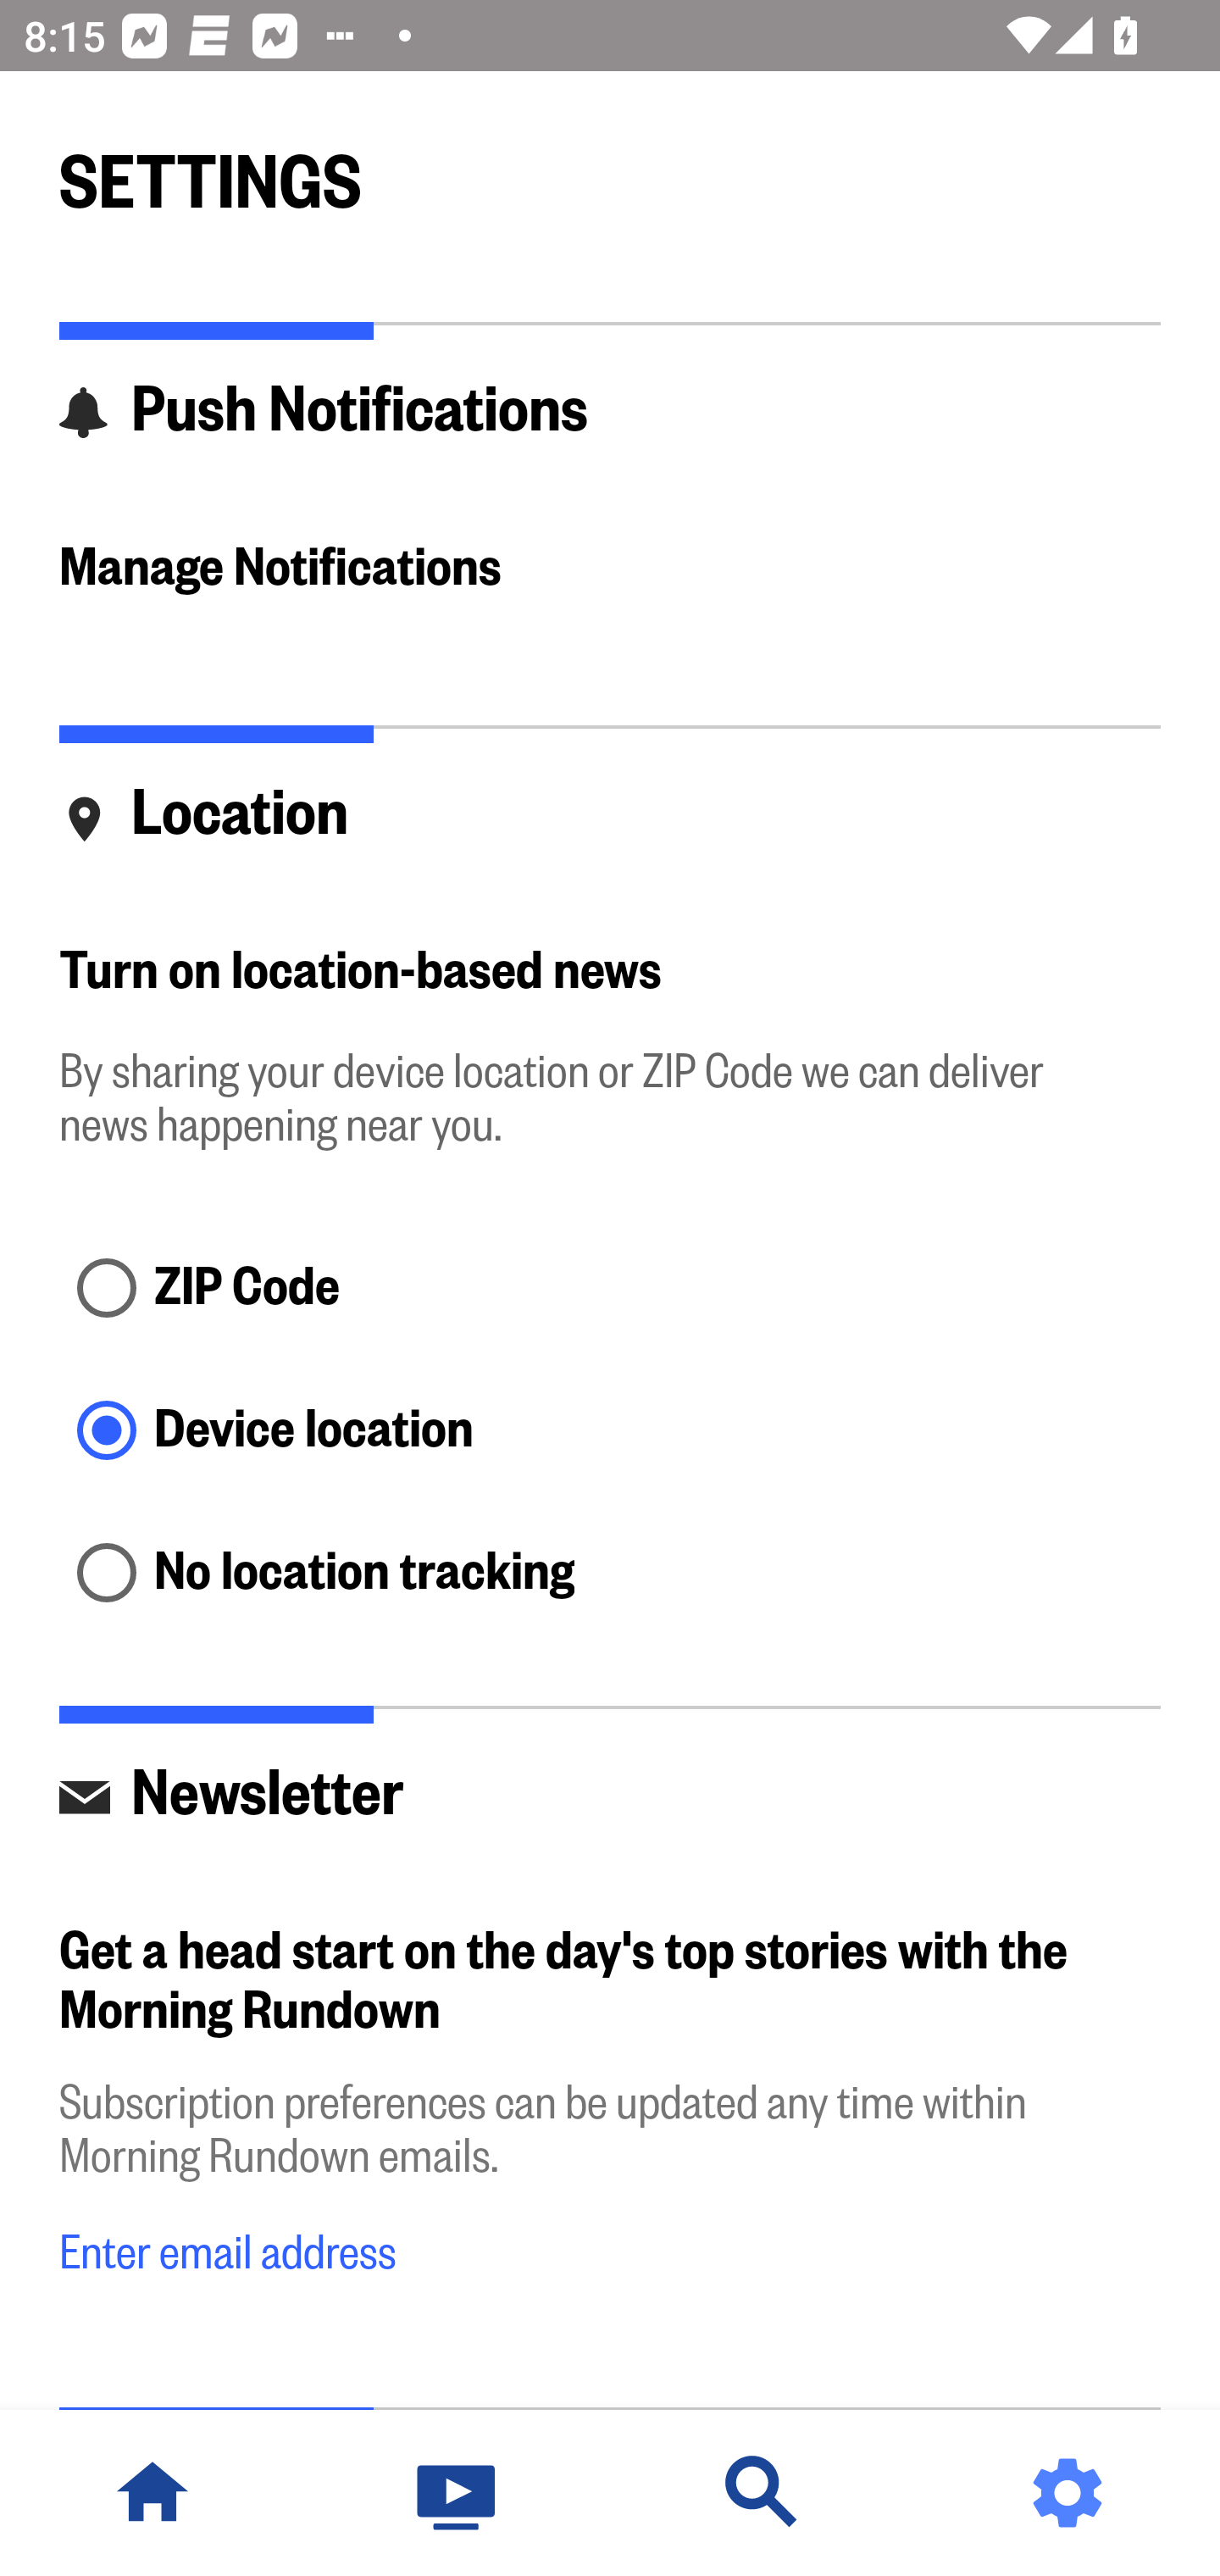 The width and height of the screenshot is (1220, 2576). I want to click on Discover, so click(762, 2493).